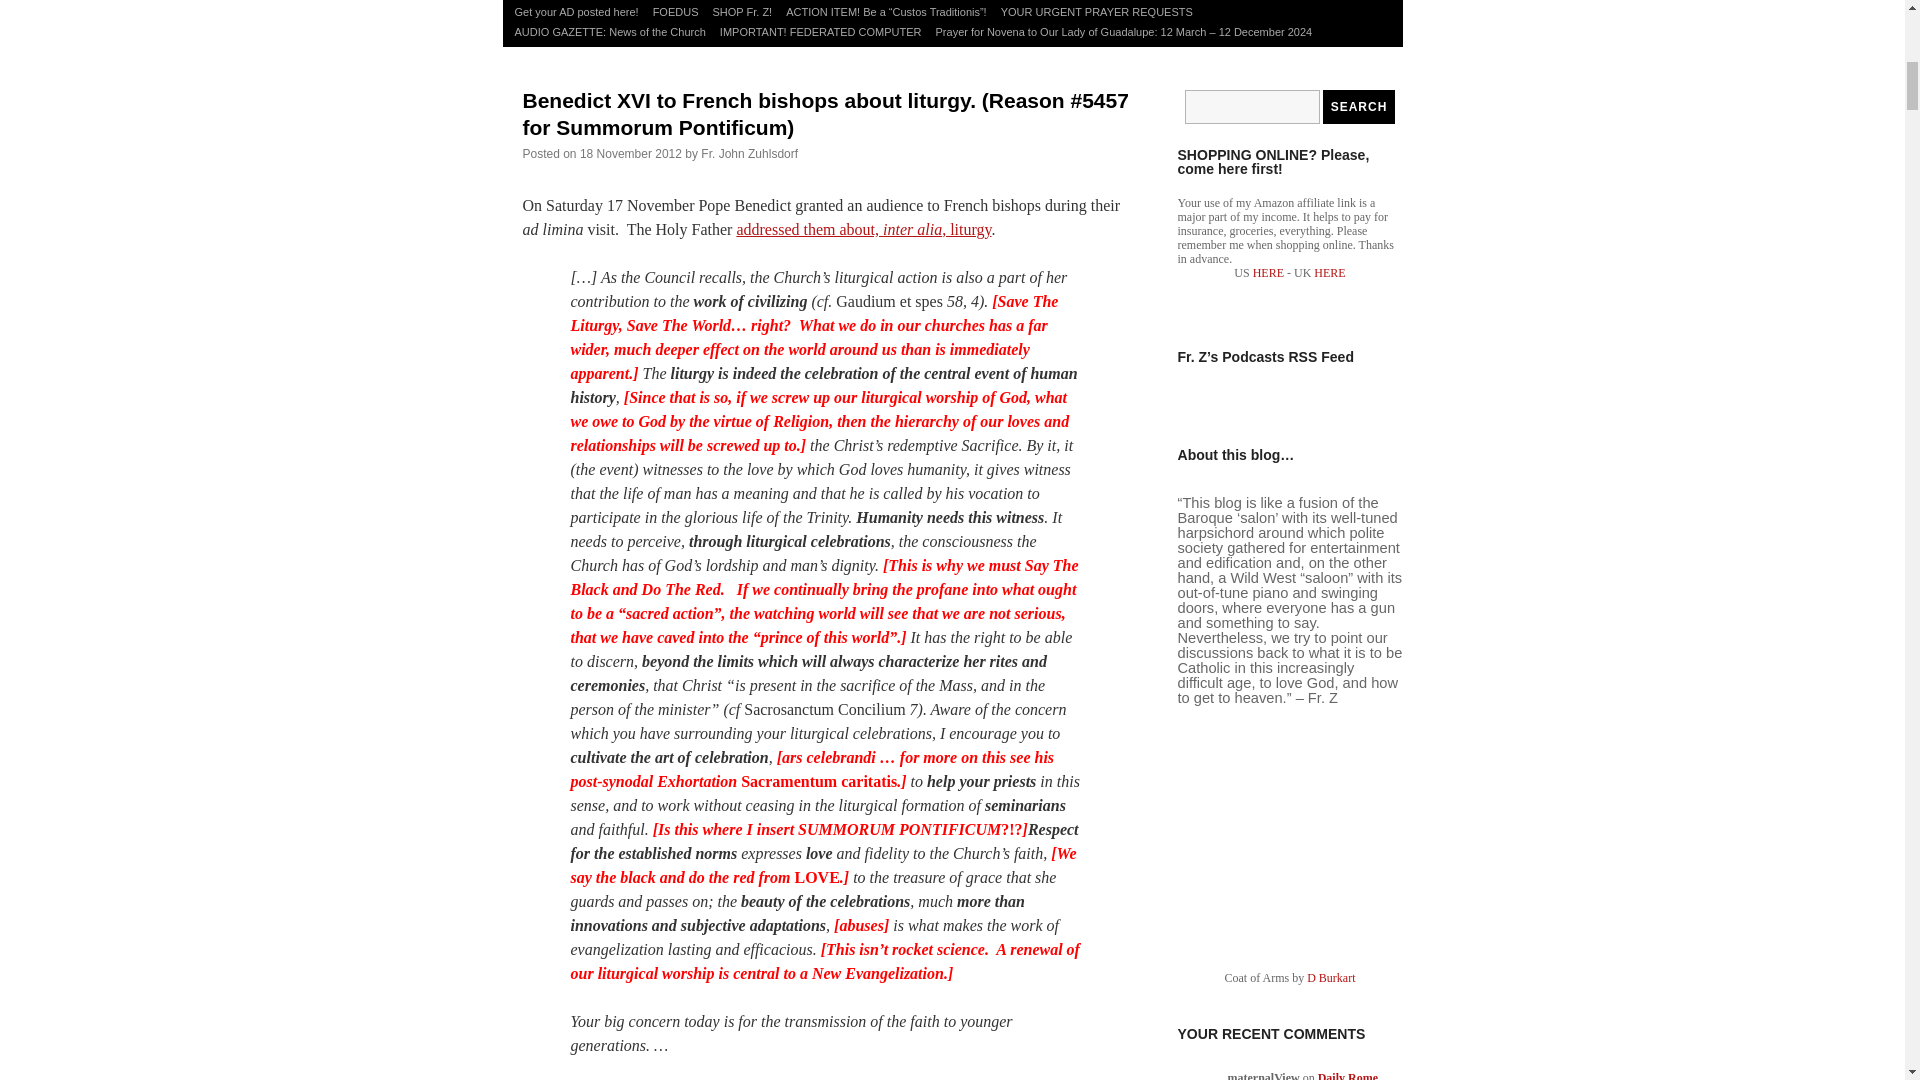  What do you see at coordinates (808, 1) in the screenshot?
I see `ACTIVATE YOUR CONFIRMATION` at bounding box center [808, 1].